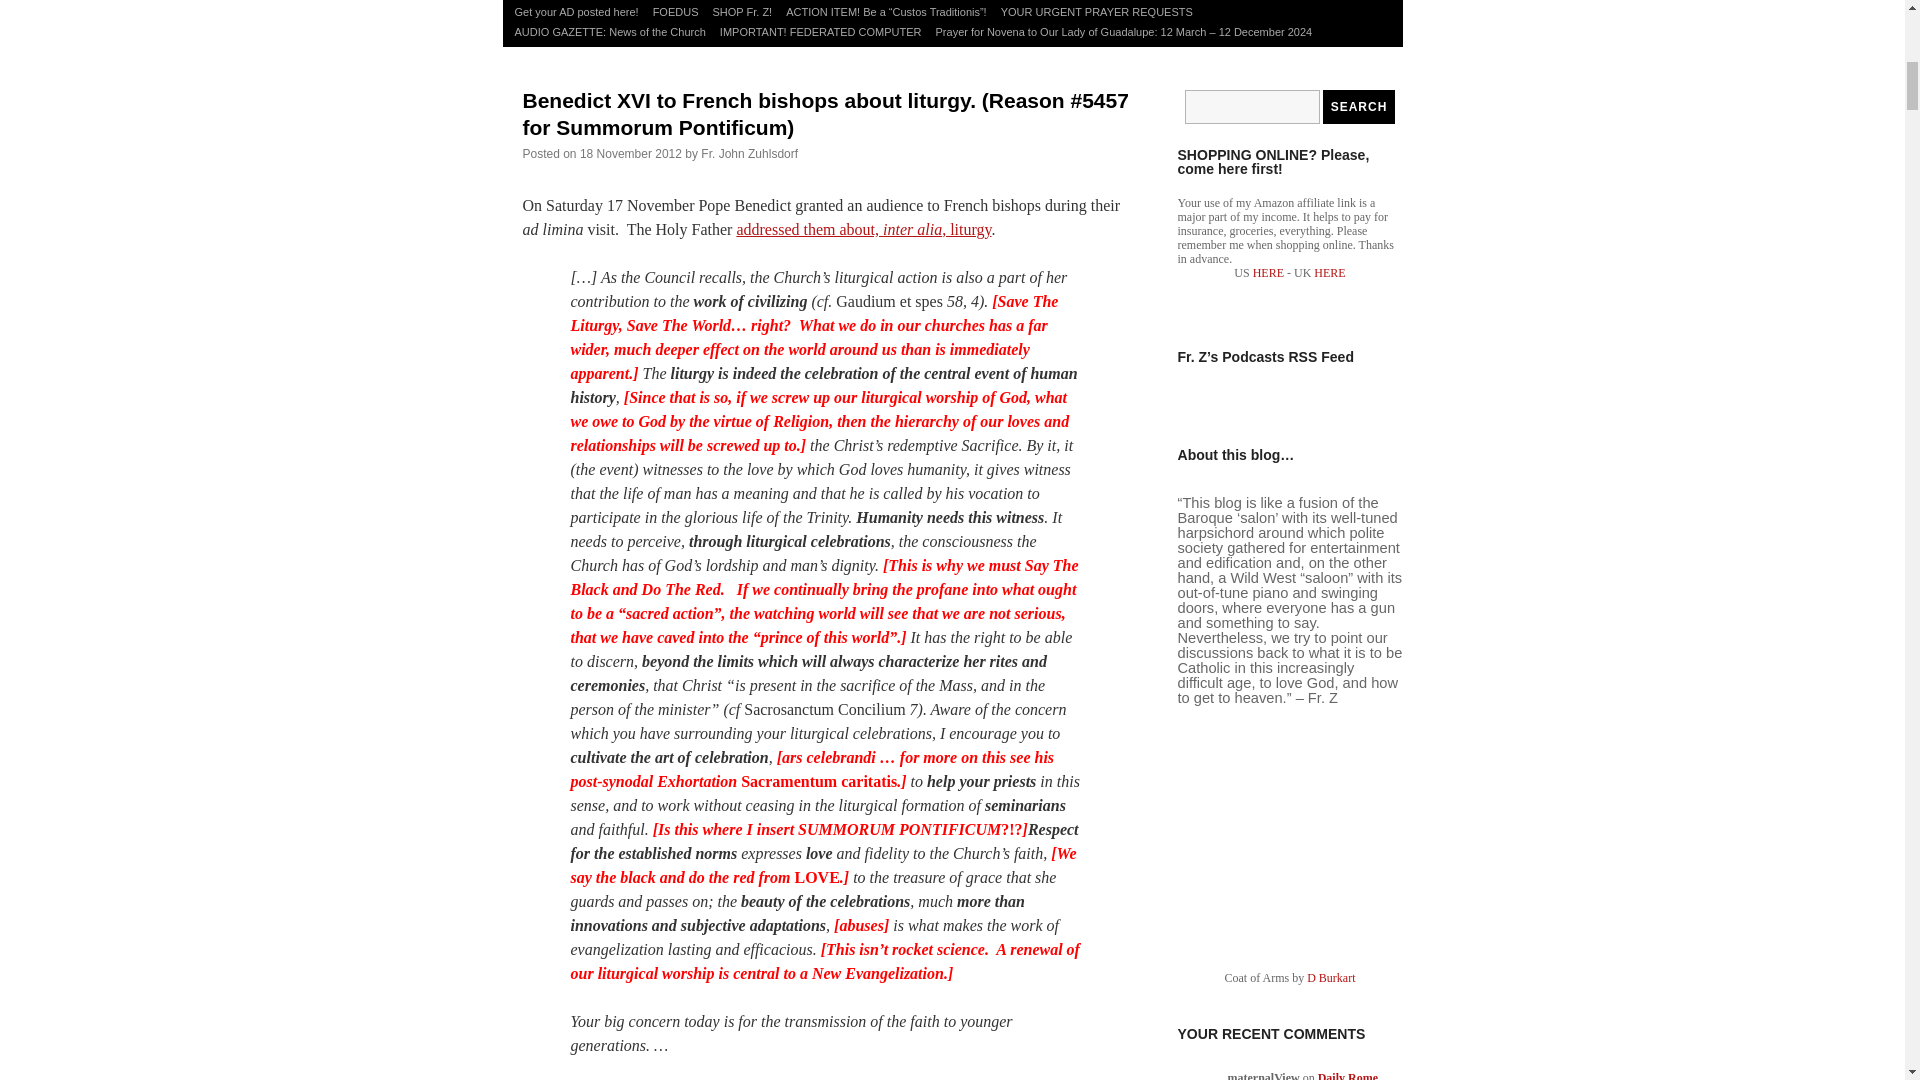  What do you see at coordinates (808, 1) in the screenshot?
I see `ACTIVATE YOUR CONFIRMATION` at bounding box center [808, 1].